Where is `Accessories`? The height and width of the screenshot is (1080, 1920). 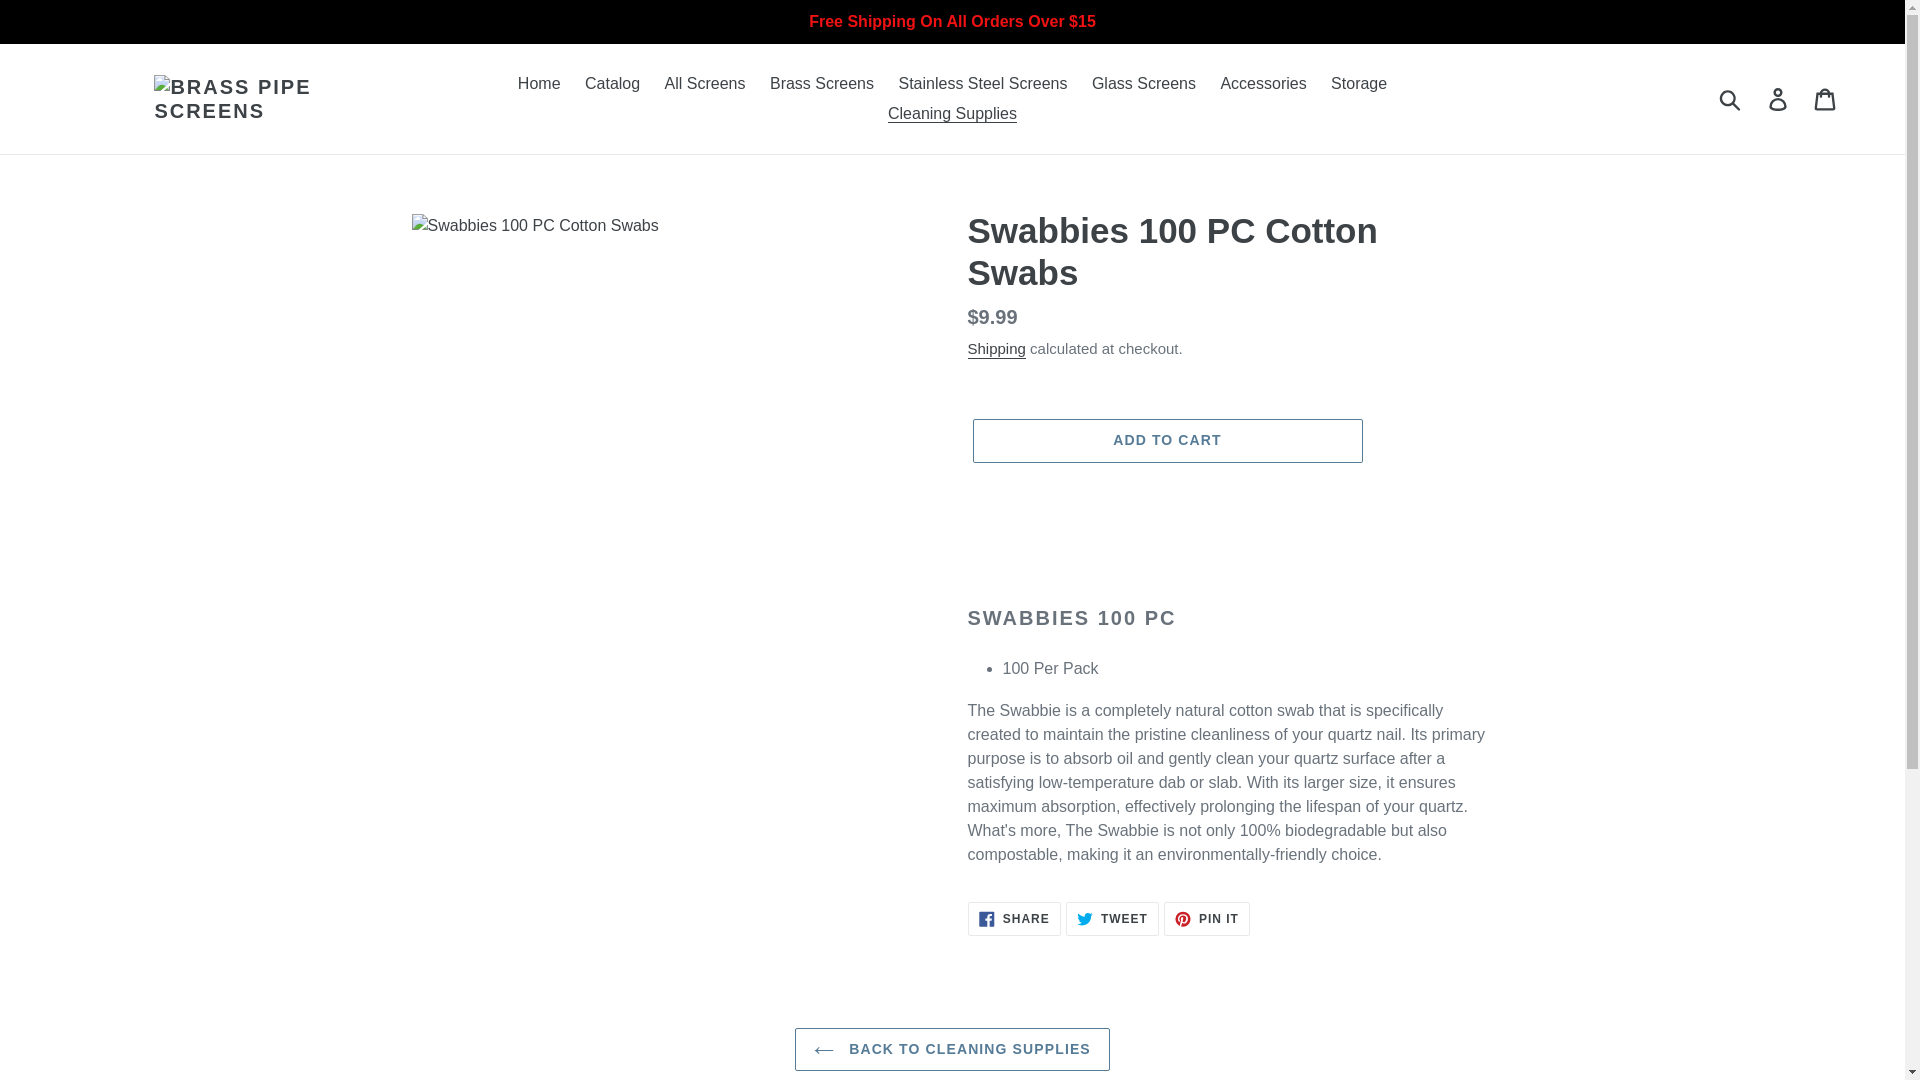 Accessories is located at coordinates (1166, 441).